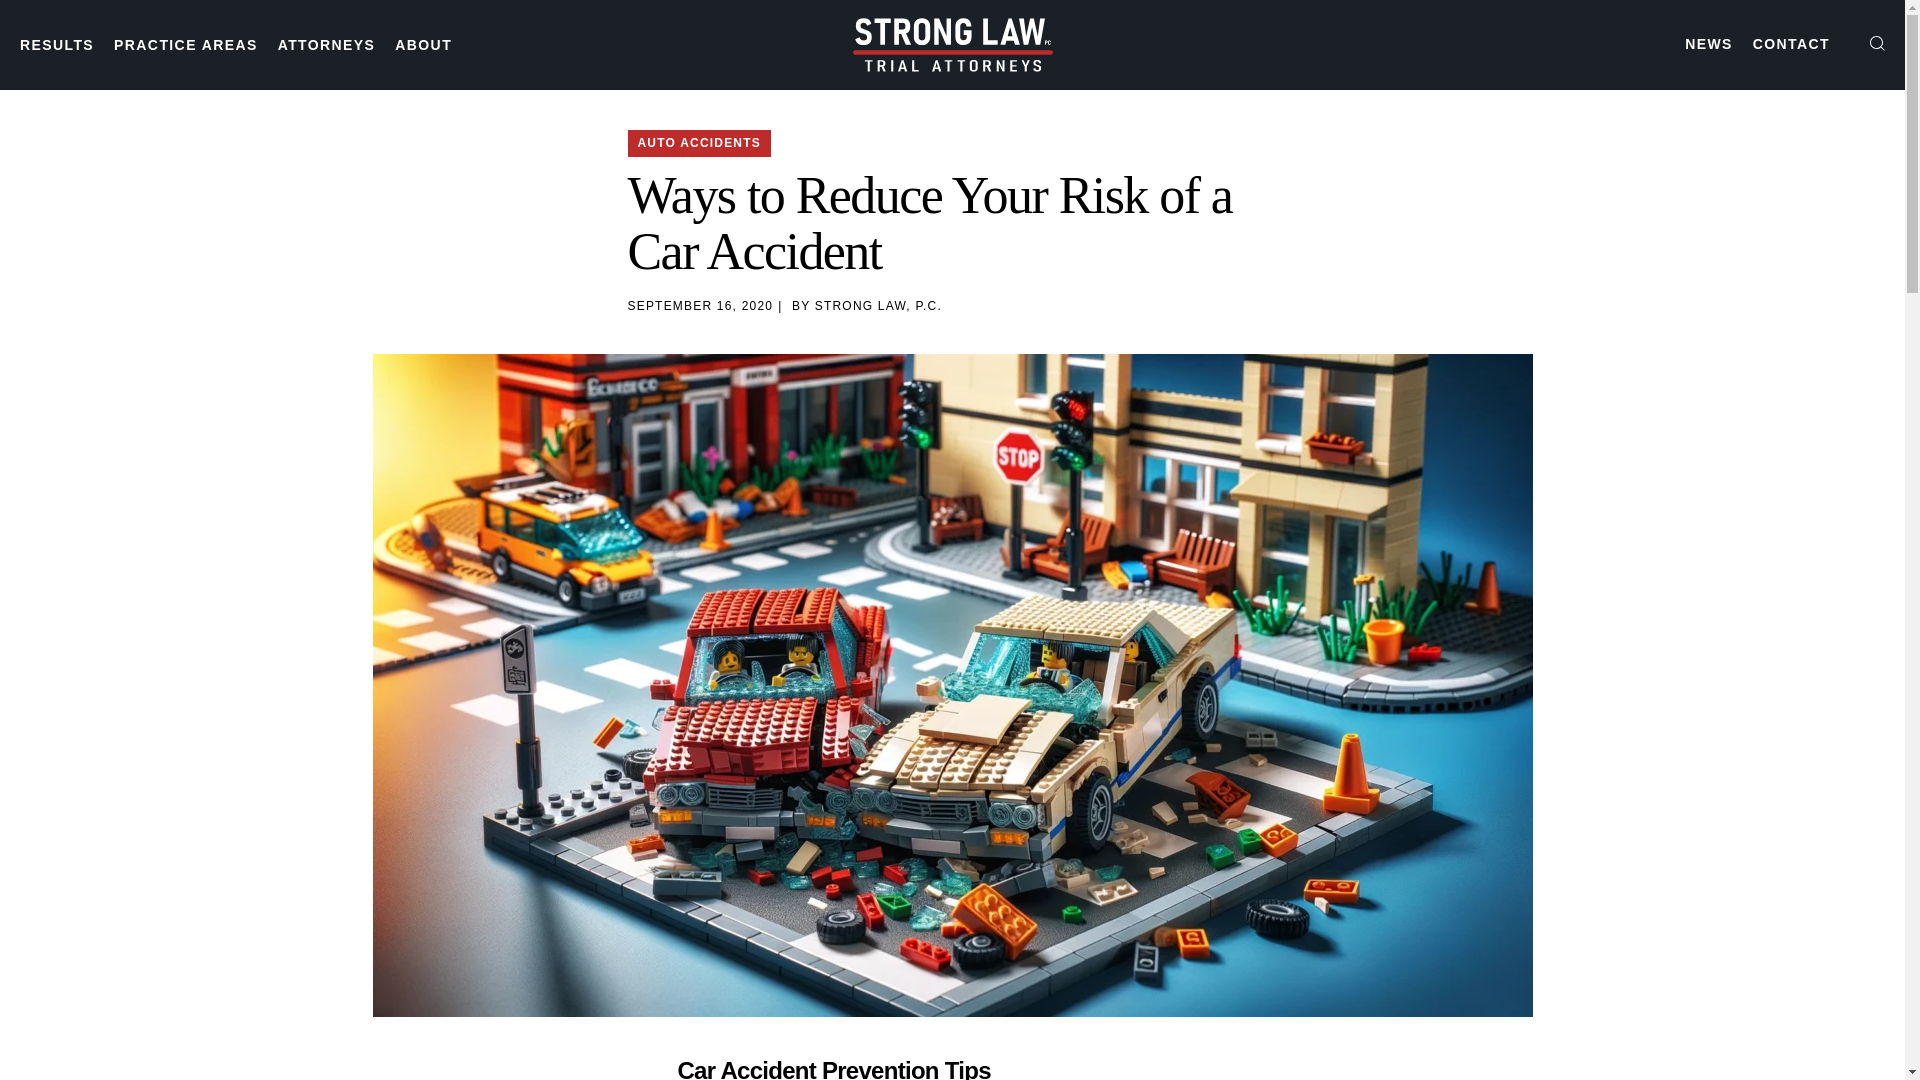  What do you see at coordinates (699, 142) in the screenshot?
I see `AUTO ACCIDENTS` at bounding box center [699, 142].